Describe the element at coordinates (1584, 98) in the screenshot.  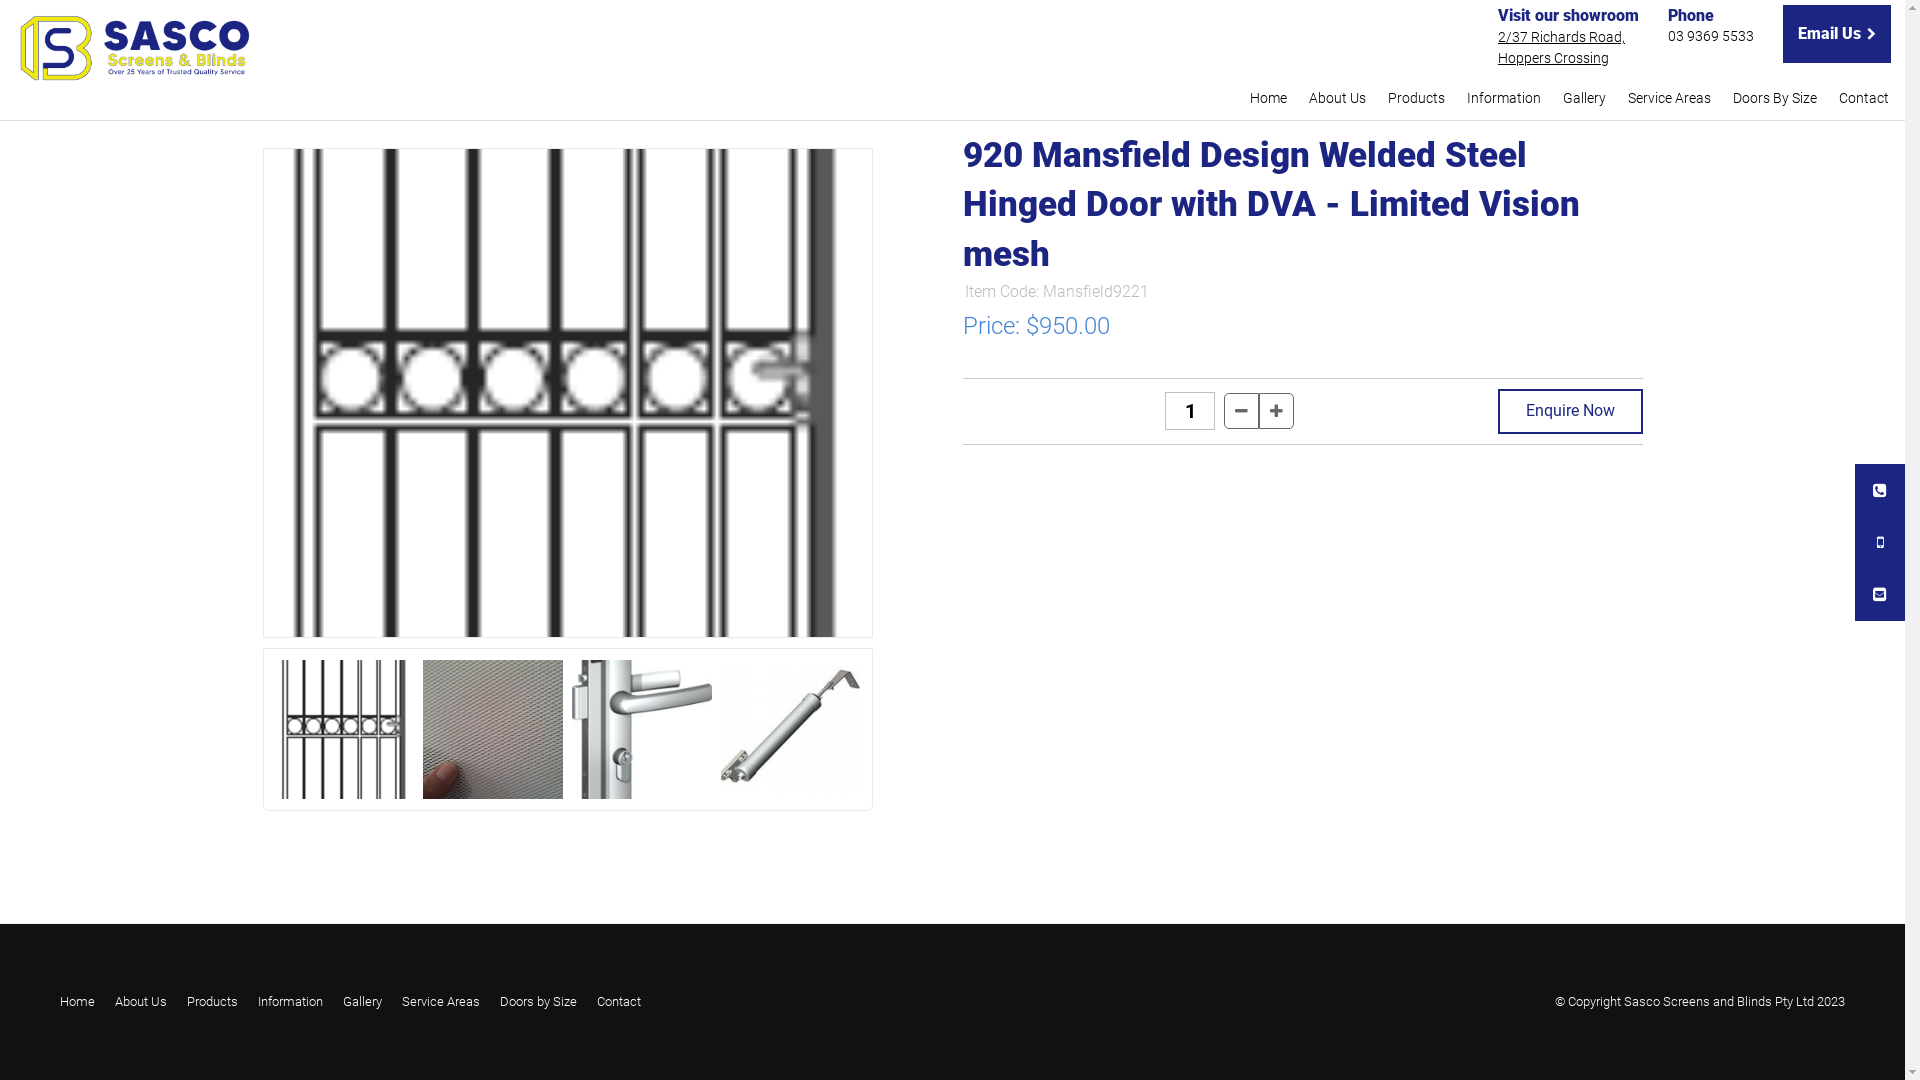
I see `Gallery` at that location.